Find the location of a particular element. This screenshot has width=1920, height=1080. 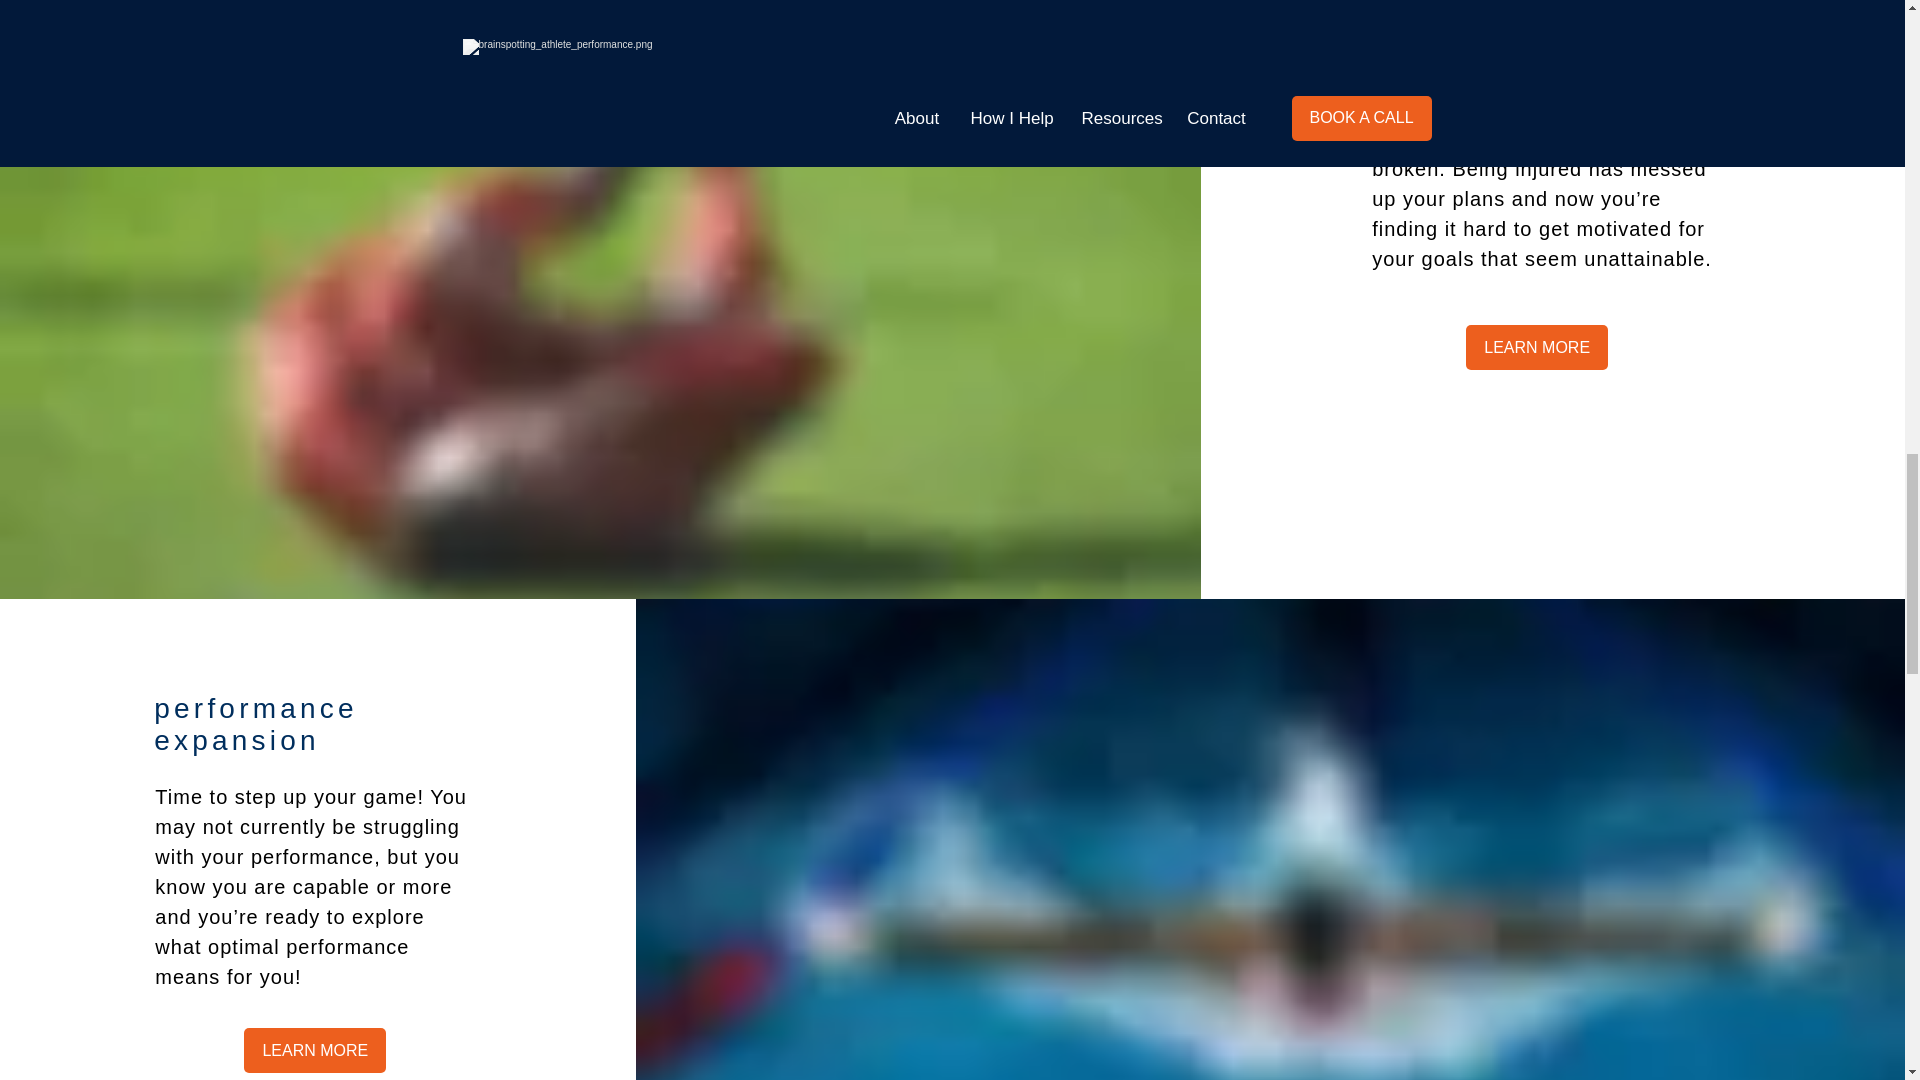

LEARN MORE is located at coordinates (314, 1050).